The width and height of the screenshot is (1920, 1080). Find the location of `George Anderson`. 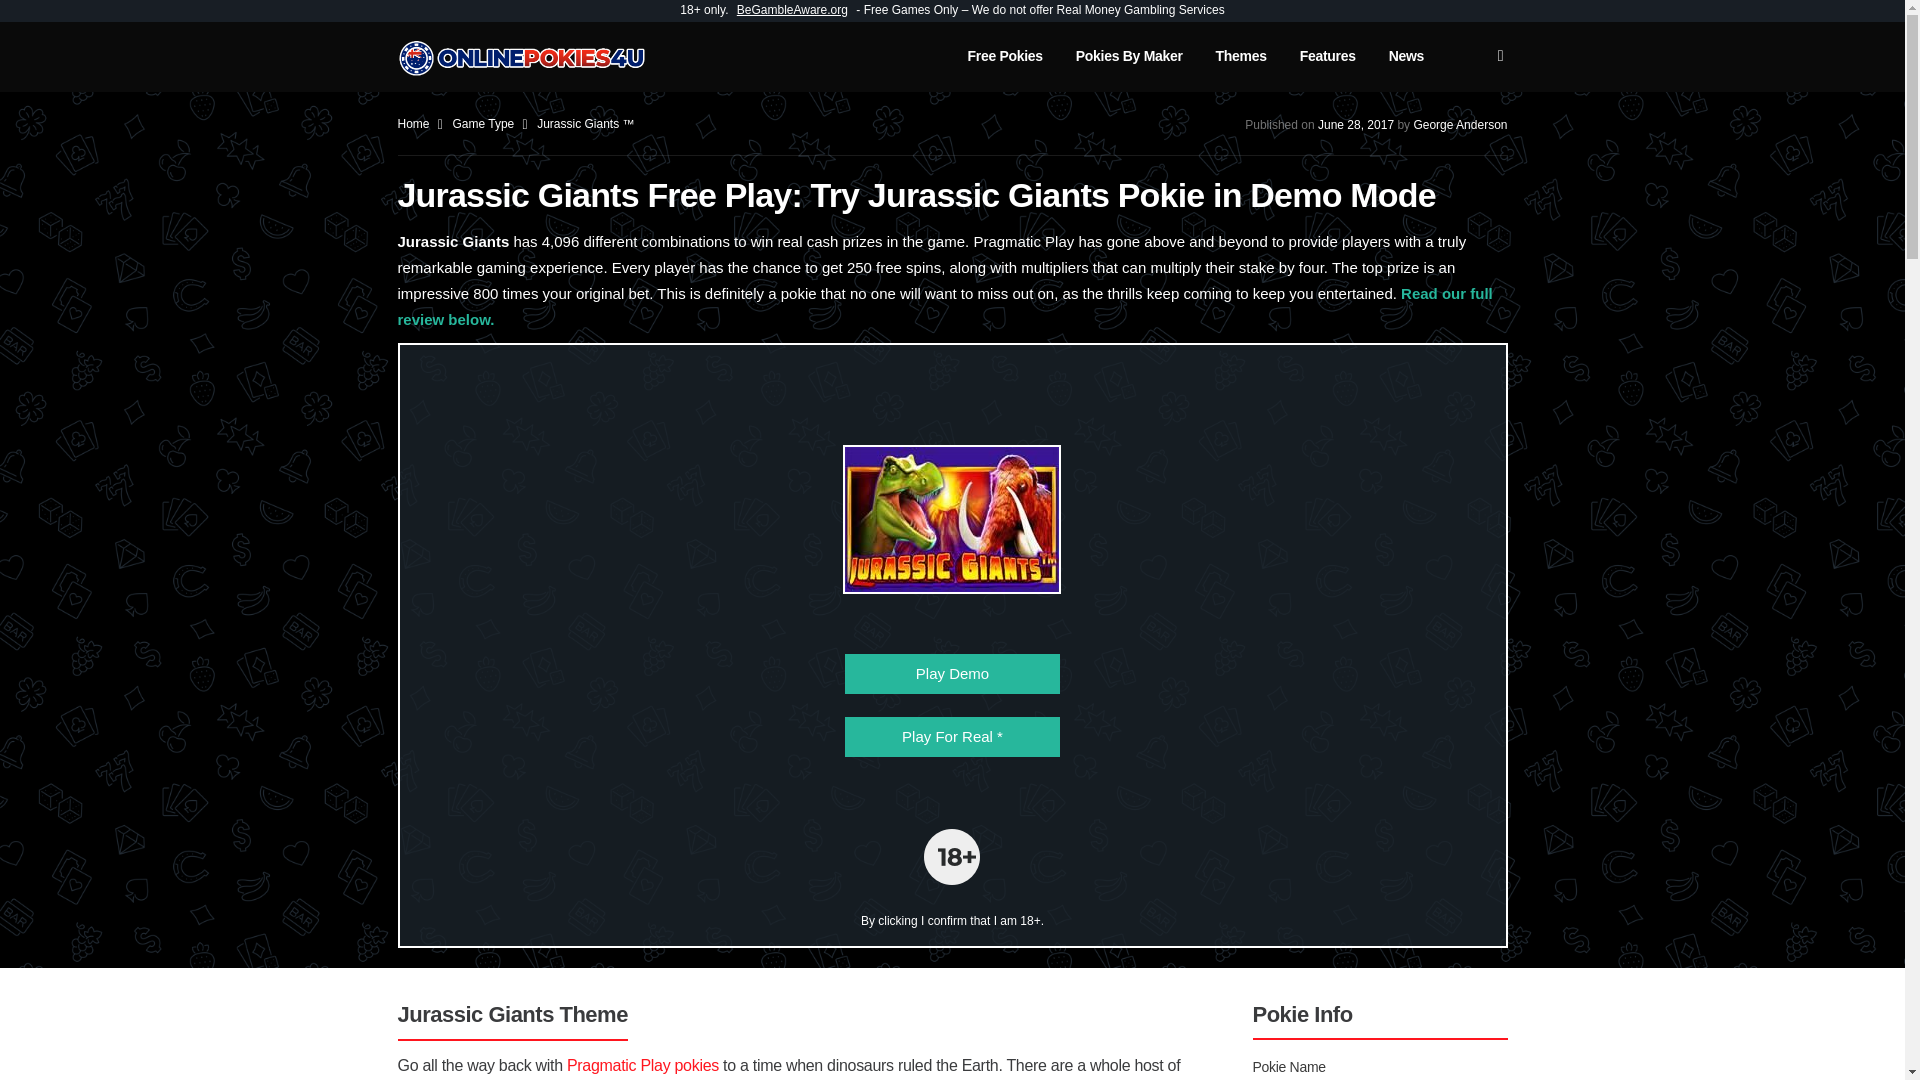

George Anderson is located at coordinates (1460, 124).